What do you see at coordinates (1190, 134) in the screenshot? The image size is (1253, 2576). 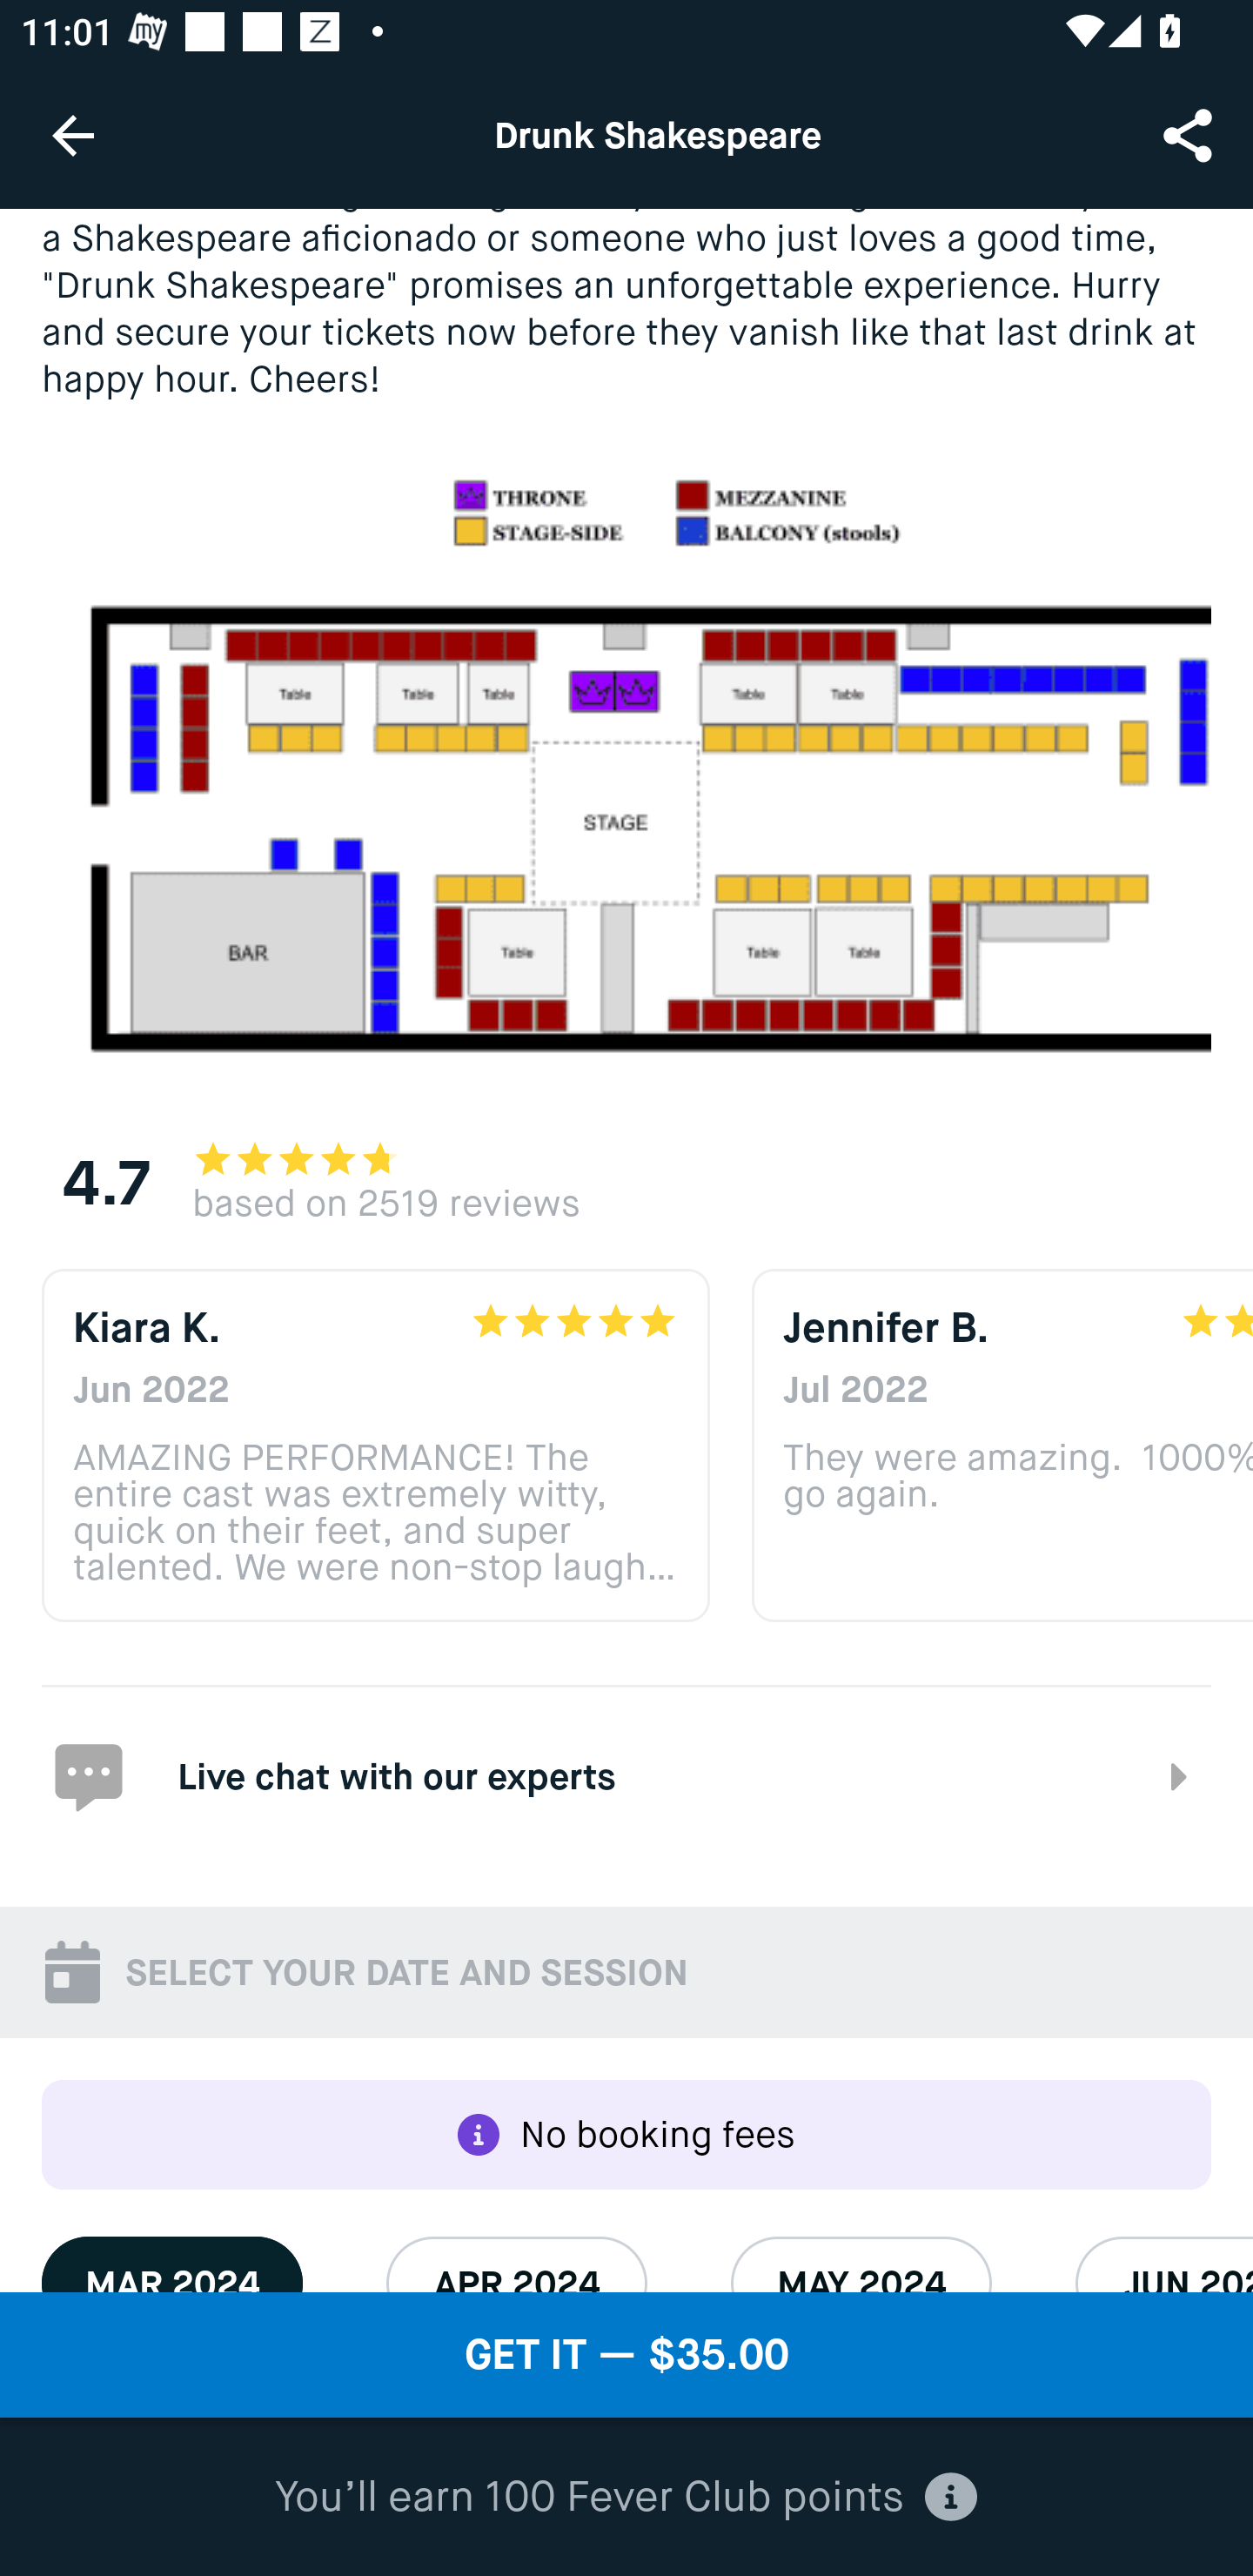 I see `Share` at bounding box center [1190, 134].